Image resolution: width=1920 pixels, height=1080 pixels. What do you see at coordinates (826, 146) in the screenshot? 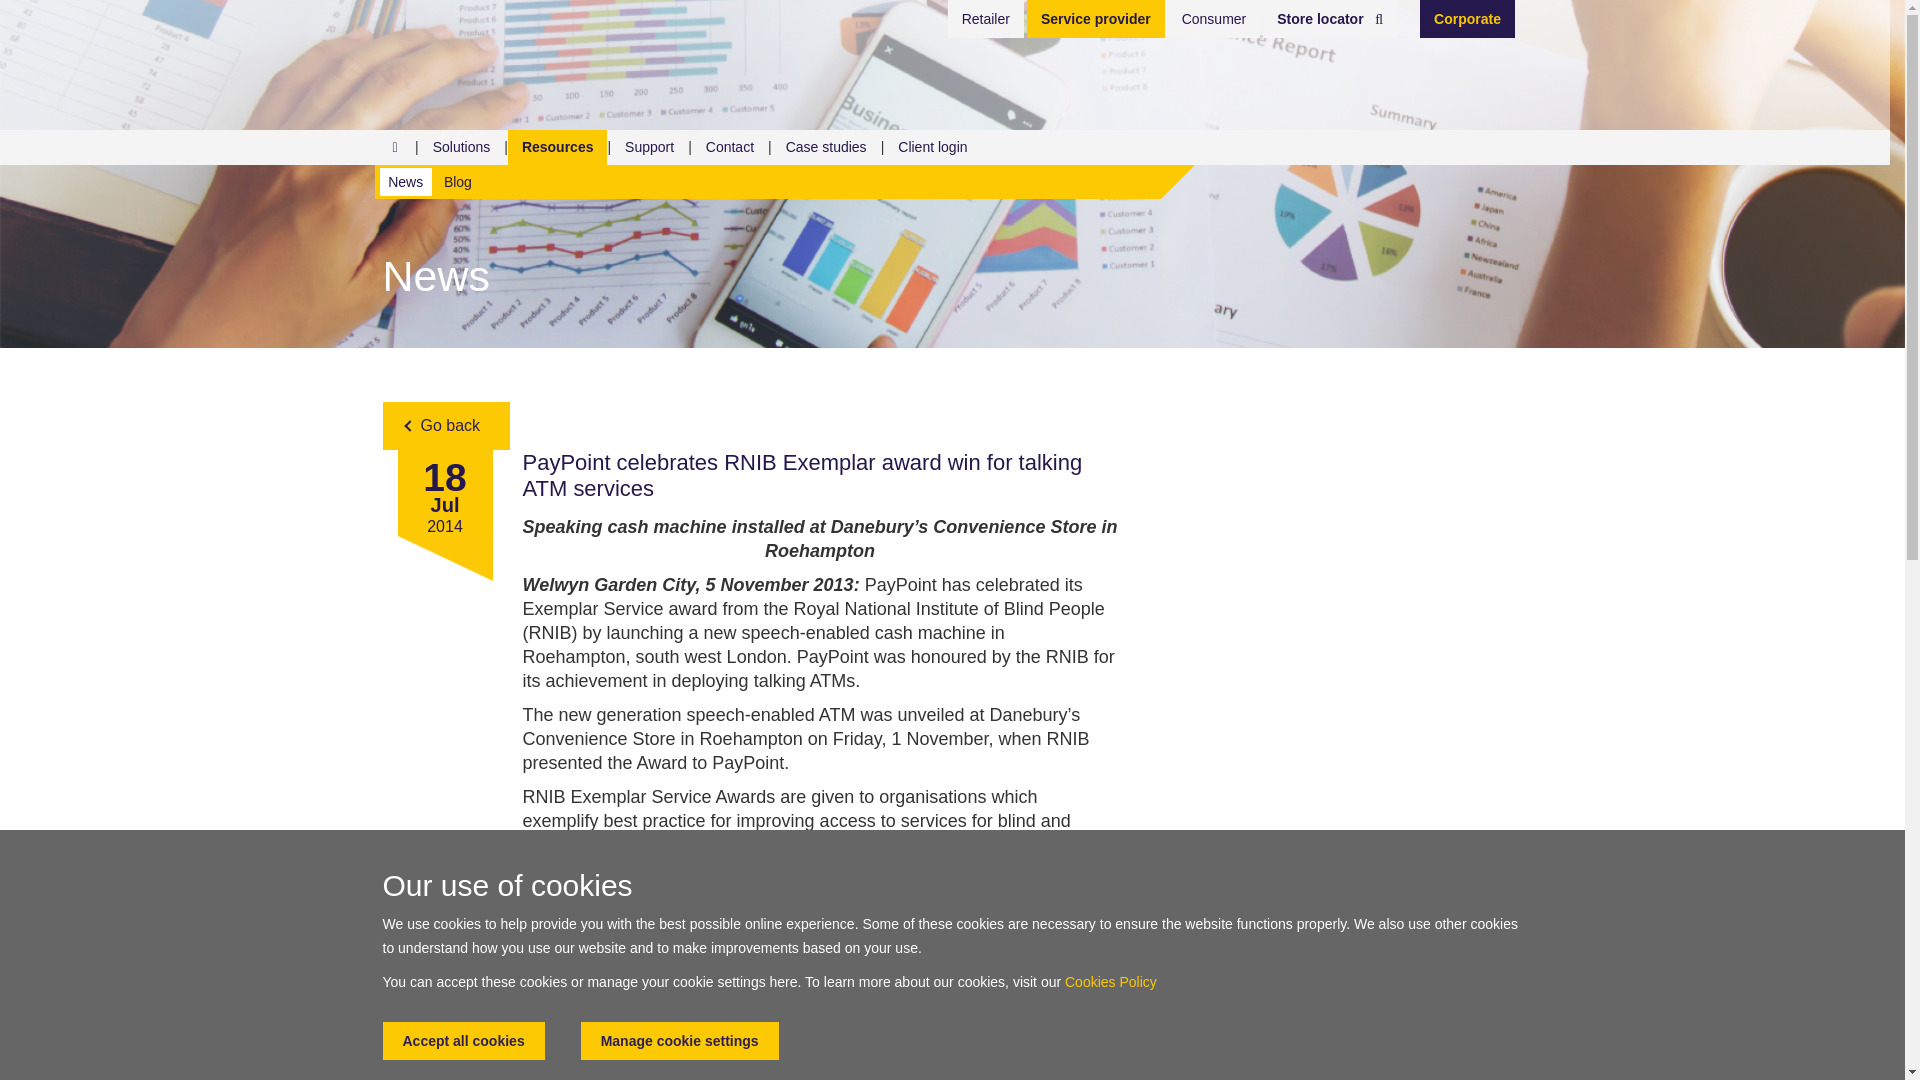
I see `Case studies` at bounding box center [826, 146].